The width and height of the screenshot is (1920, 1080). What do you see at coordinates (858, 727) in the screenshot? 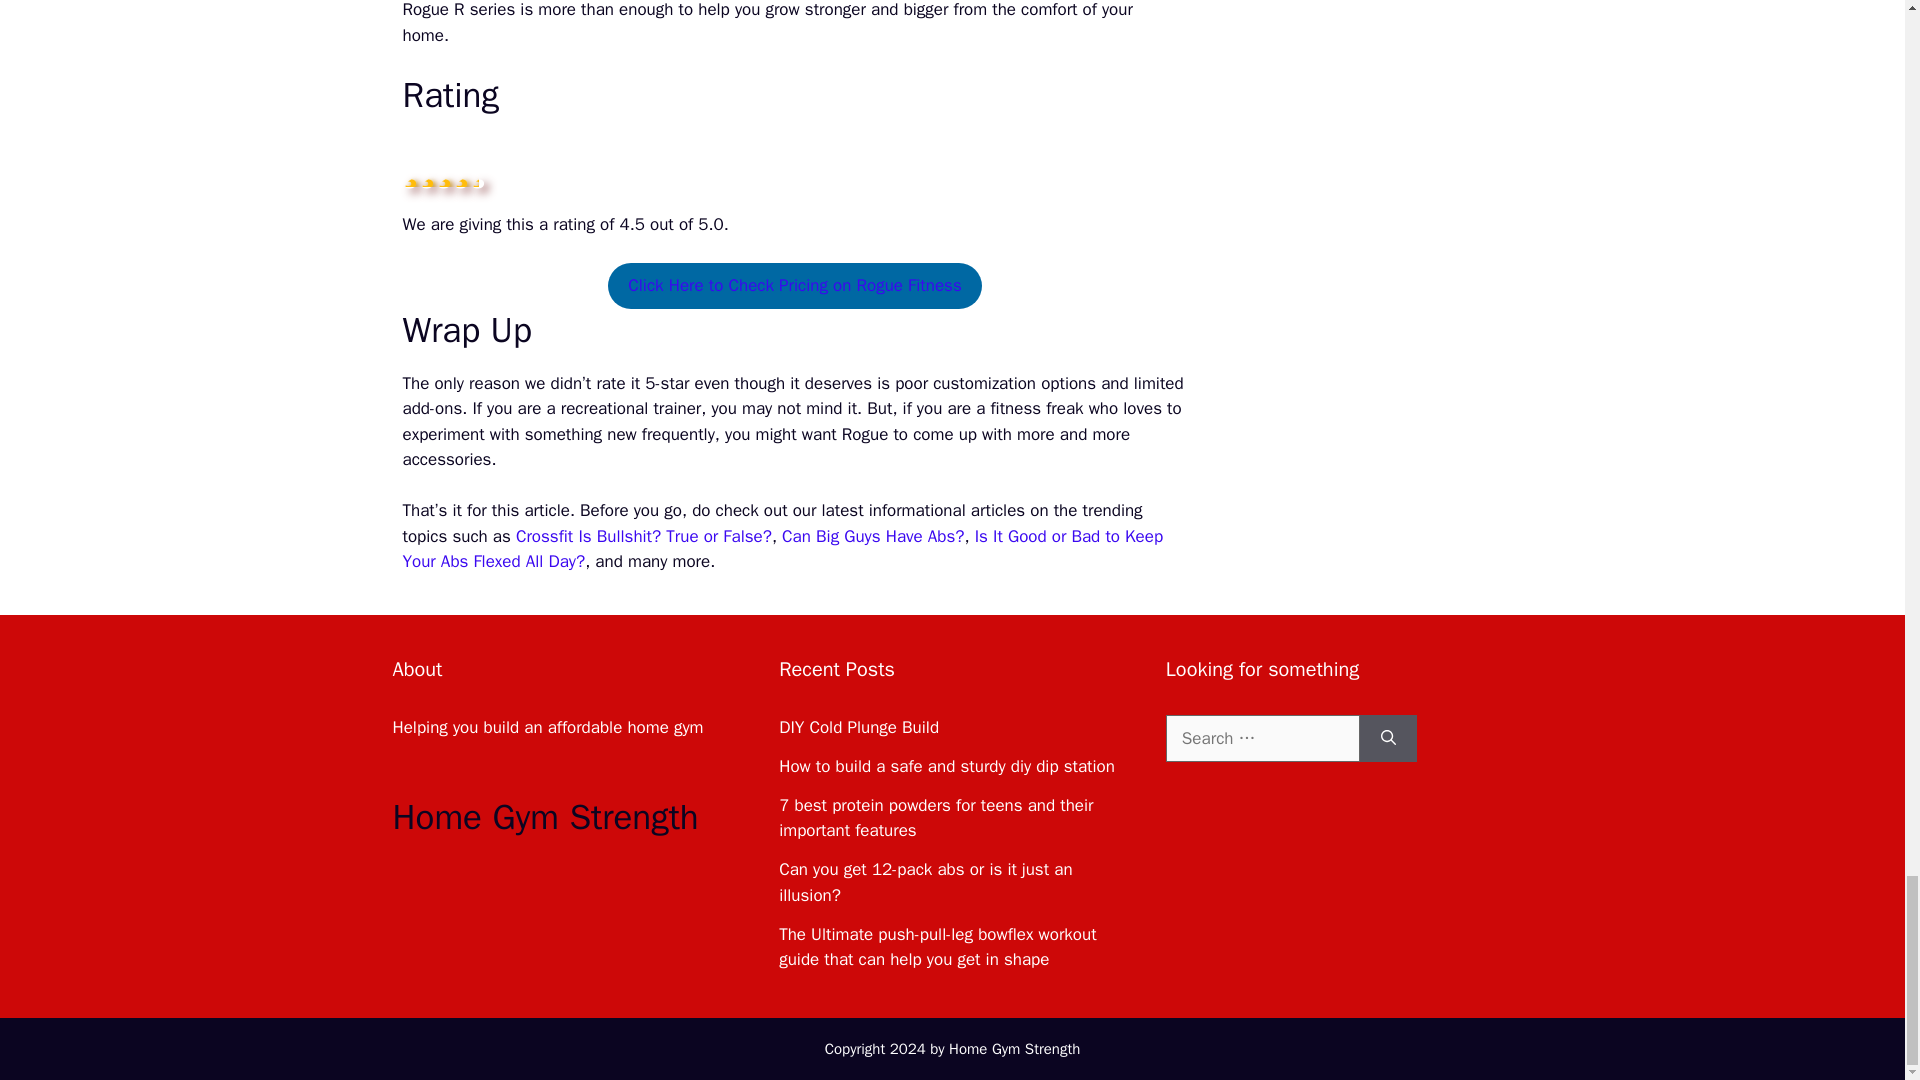
I see `DIY Cold Plunge Build` at bounding box center [858, 727].